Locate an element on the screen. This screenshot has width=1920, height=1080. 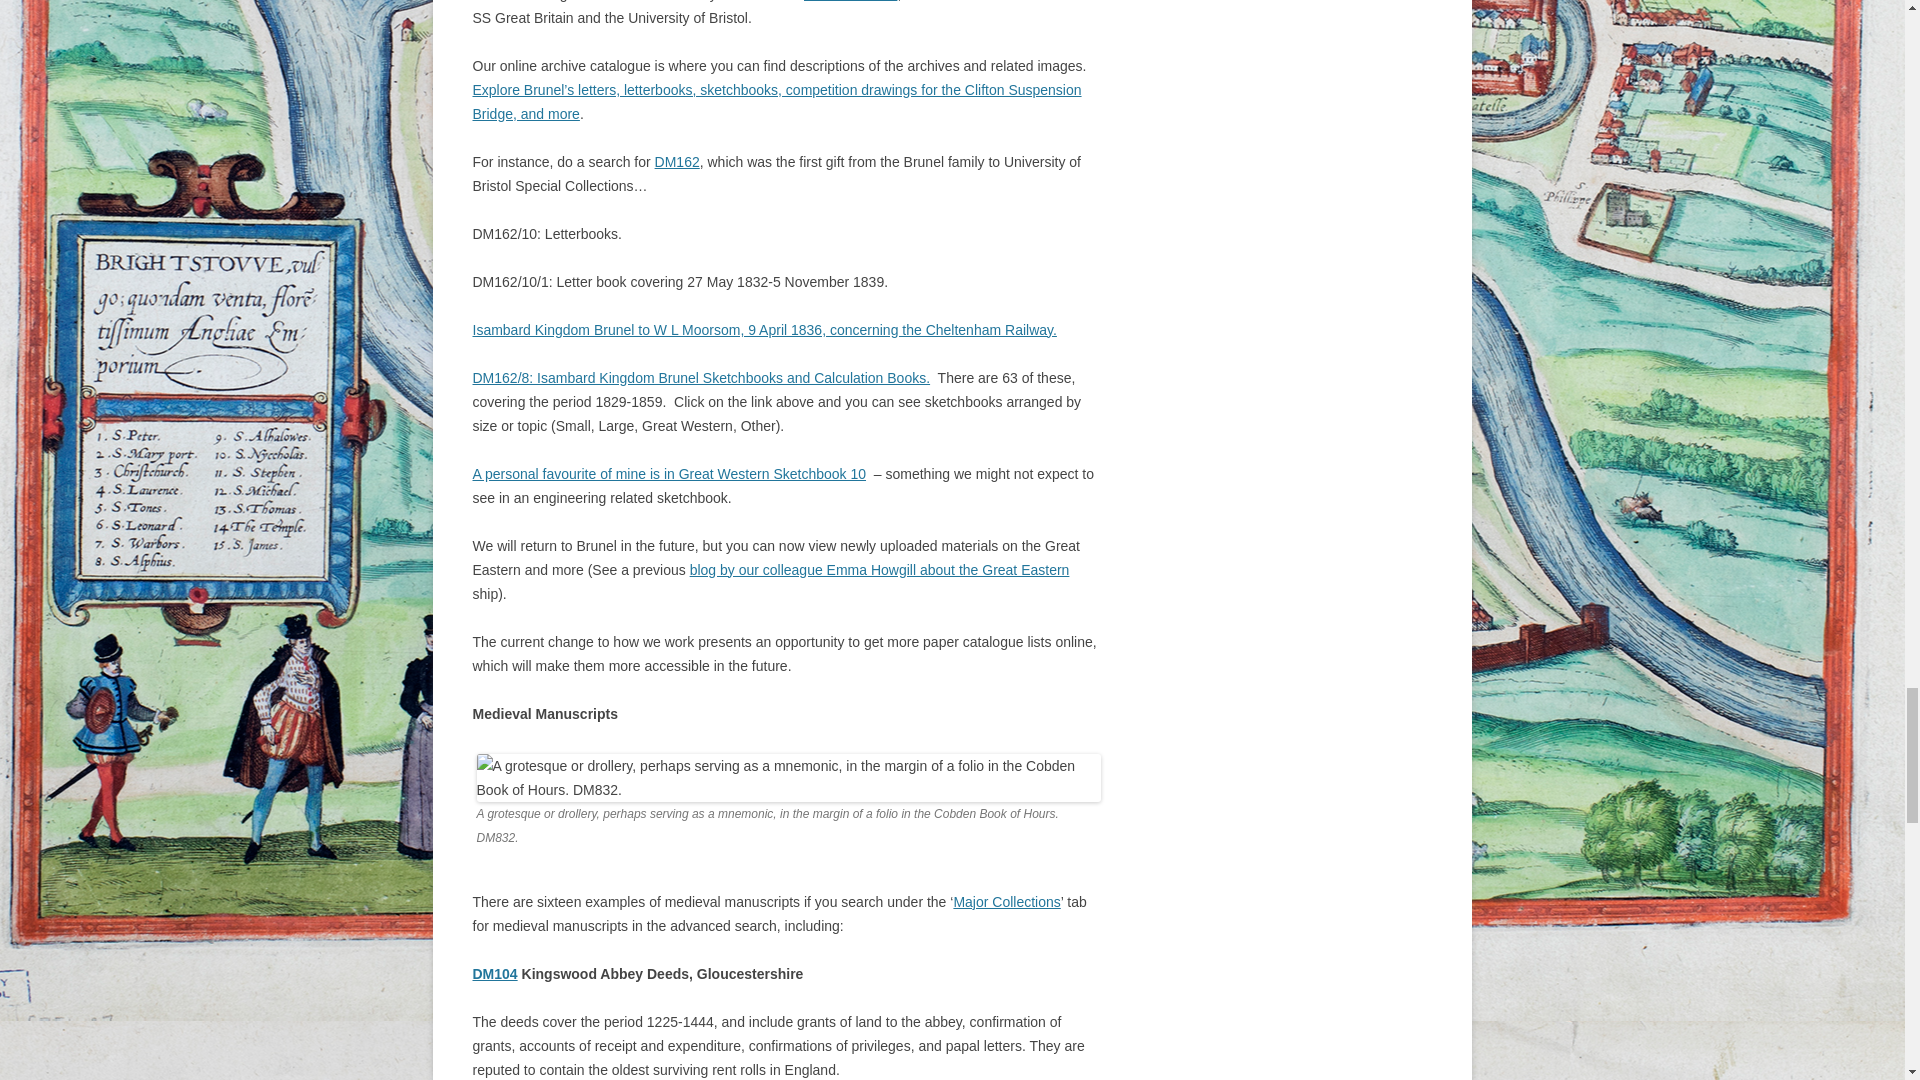
Brunel Institute is located at coordinates (850, 1).